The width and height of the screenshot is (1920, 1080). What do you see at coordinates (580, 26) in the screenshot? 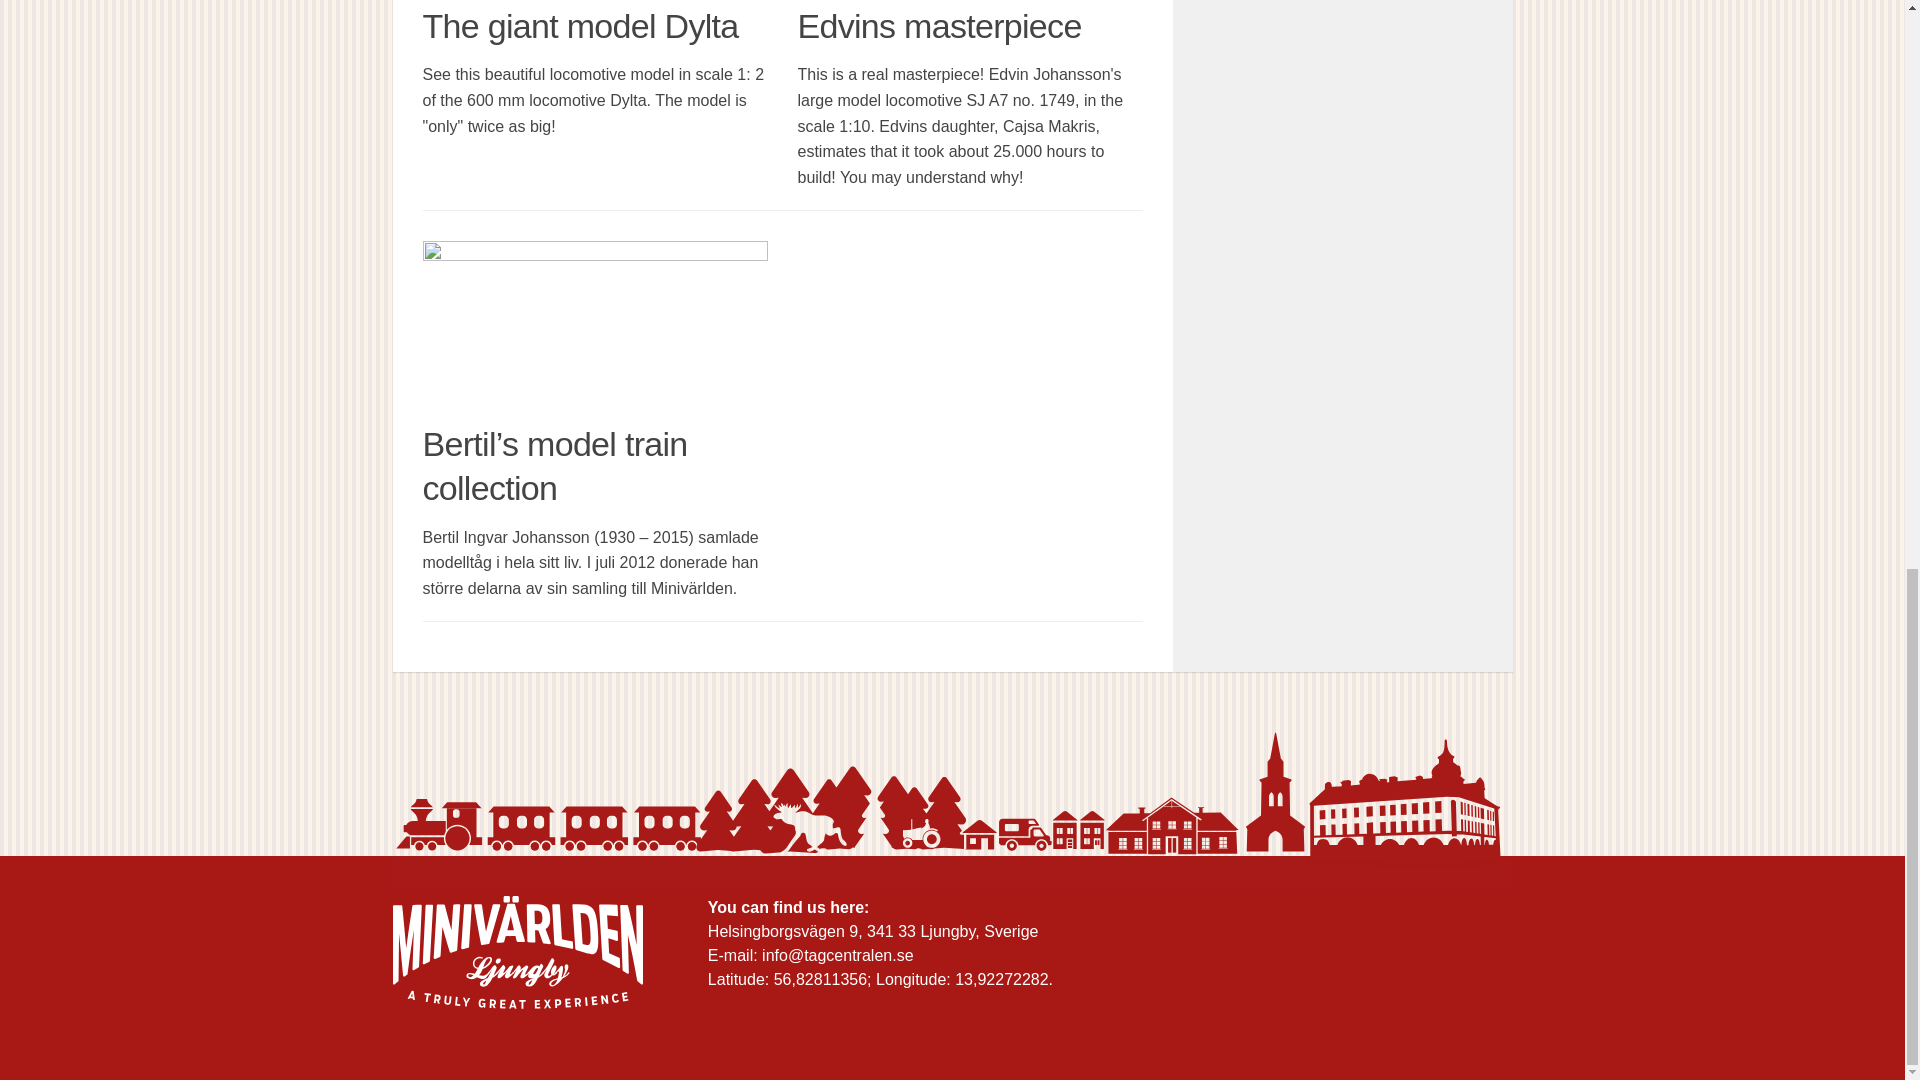
I see `The giant model Dylta` at bounding box center [580, 26].